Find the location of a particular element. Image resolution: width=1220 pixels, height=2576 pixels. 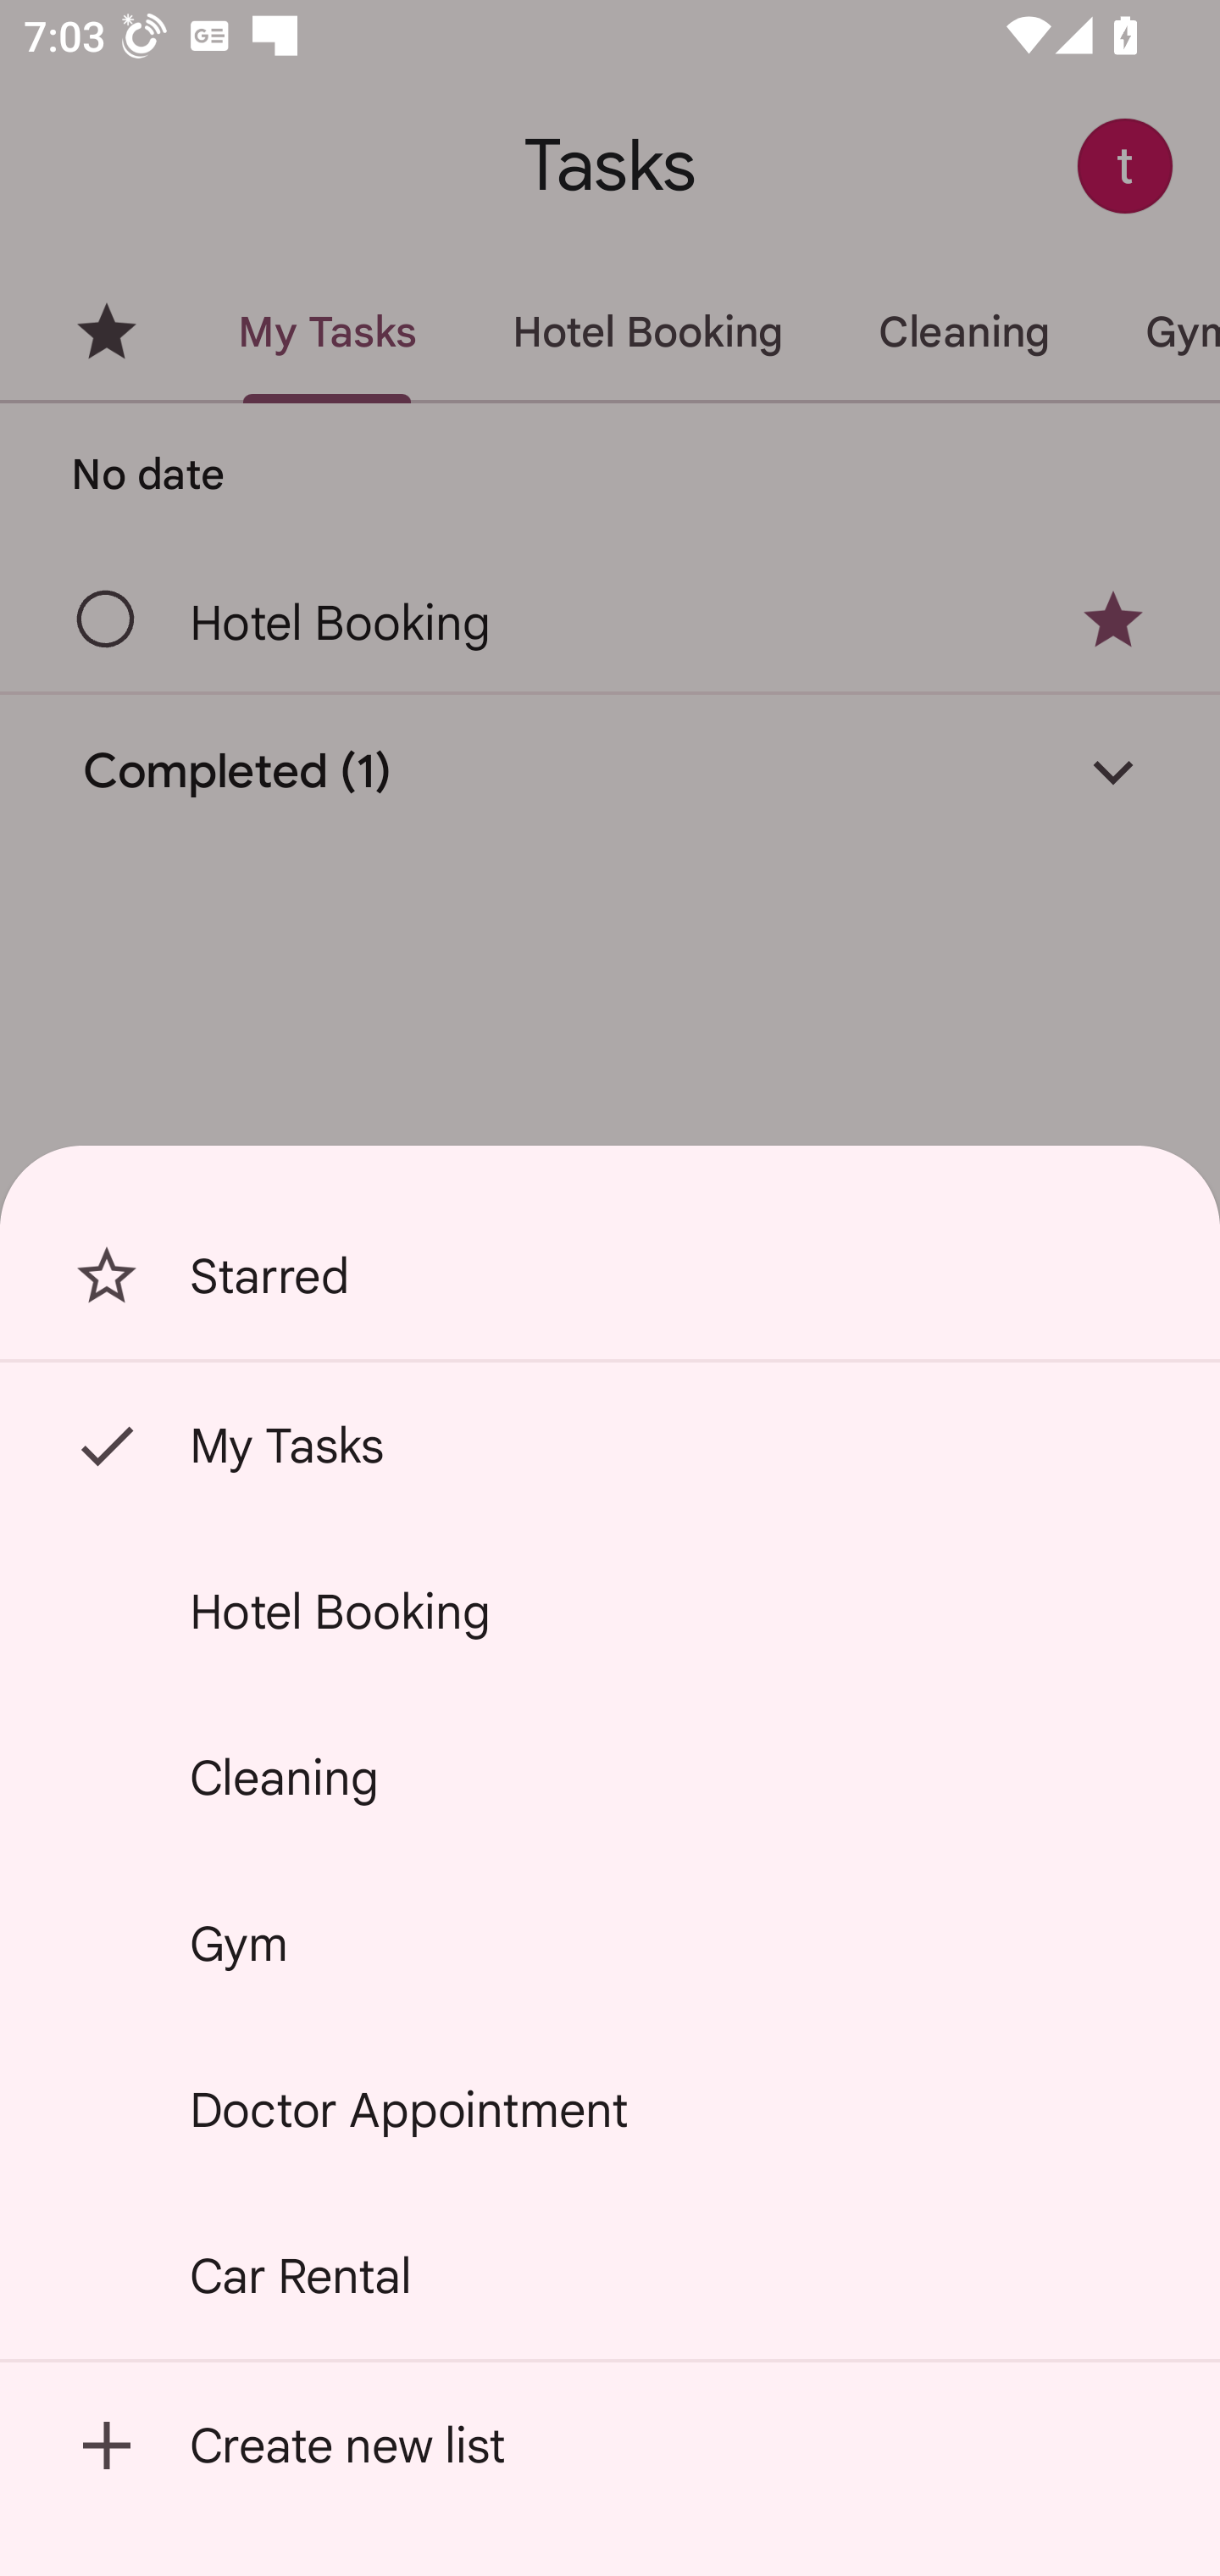

My Tasks is located at coordinates (610, 1445).